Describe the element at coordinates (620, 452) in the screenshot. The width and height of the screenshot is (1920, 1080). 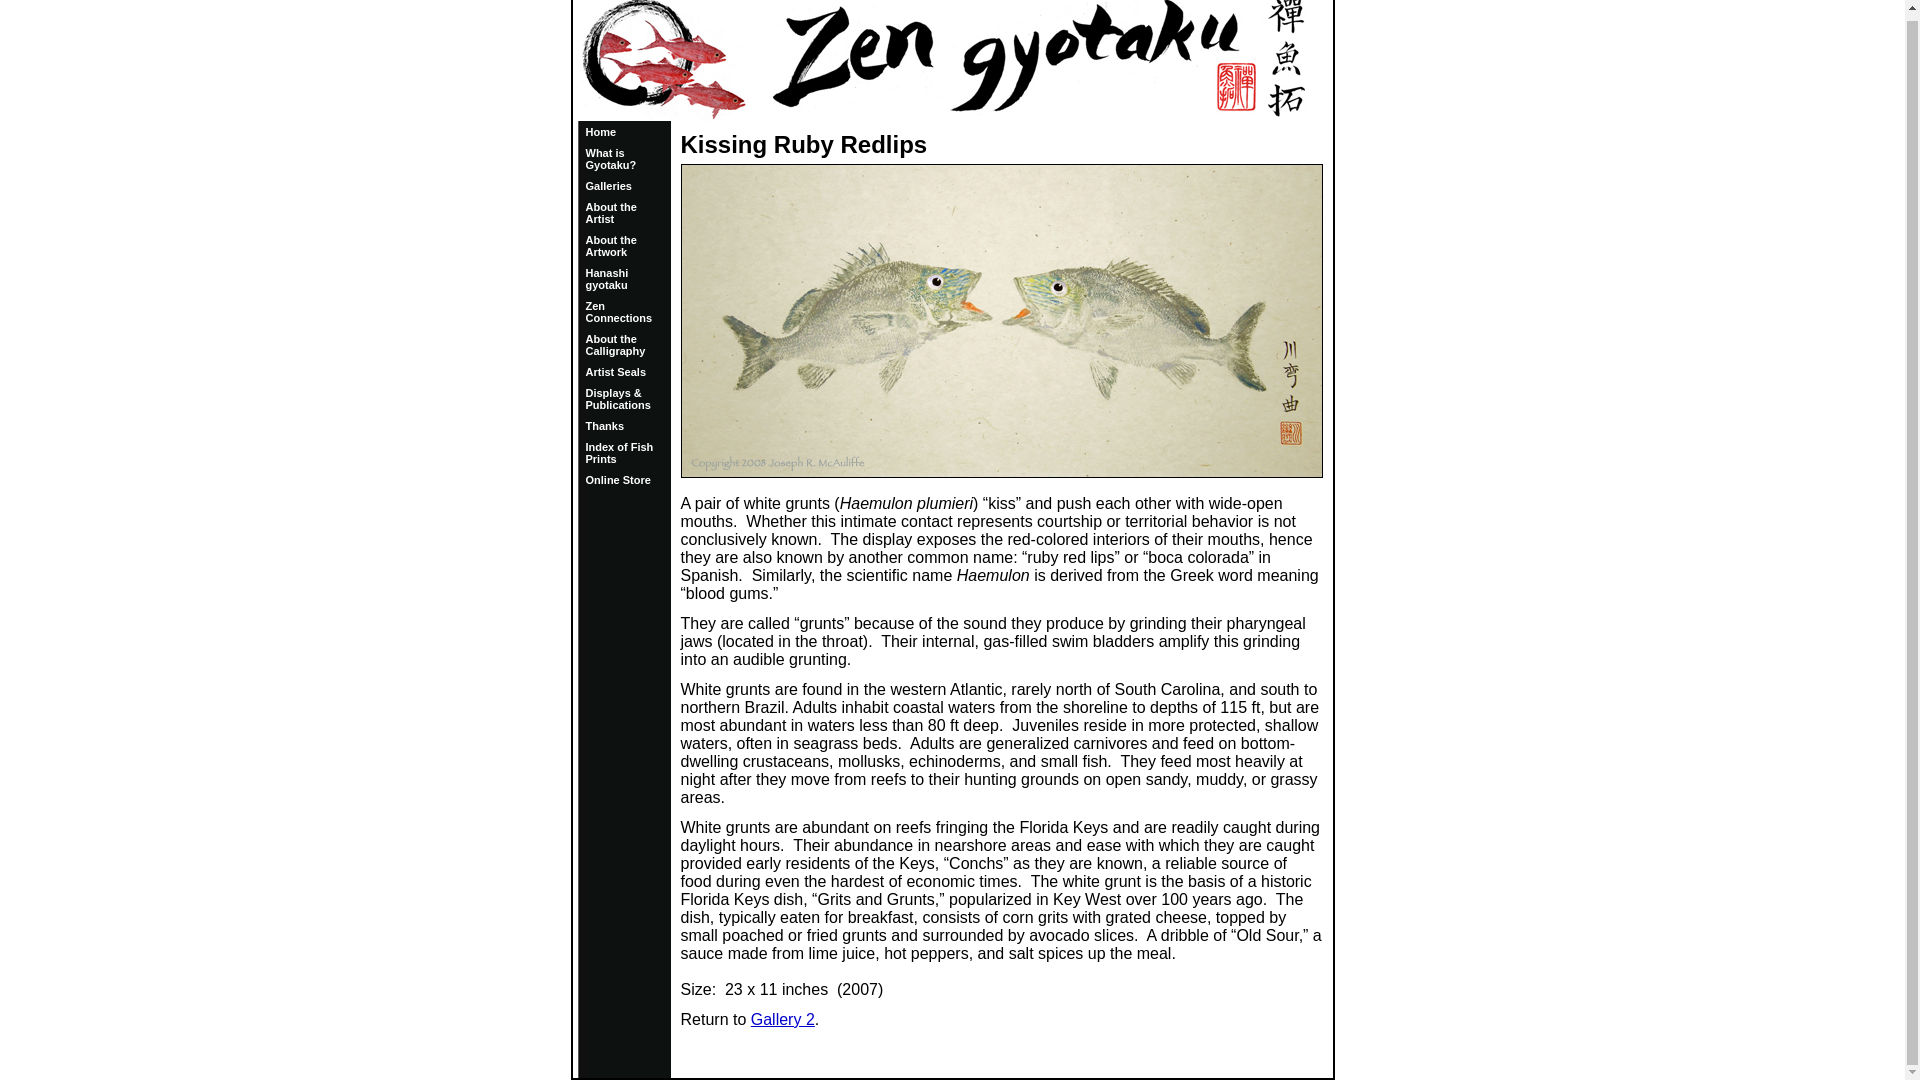
I see `Index of Fish Prints` at that location.